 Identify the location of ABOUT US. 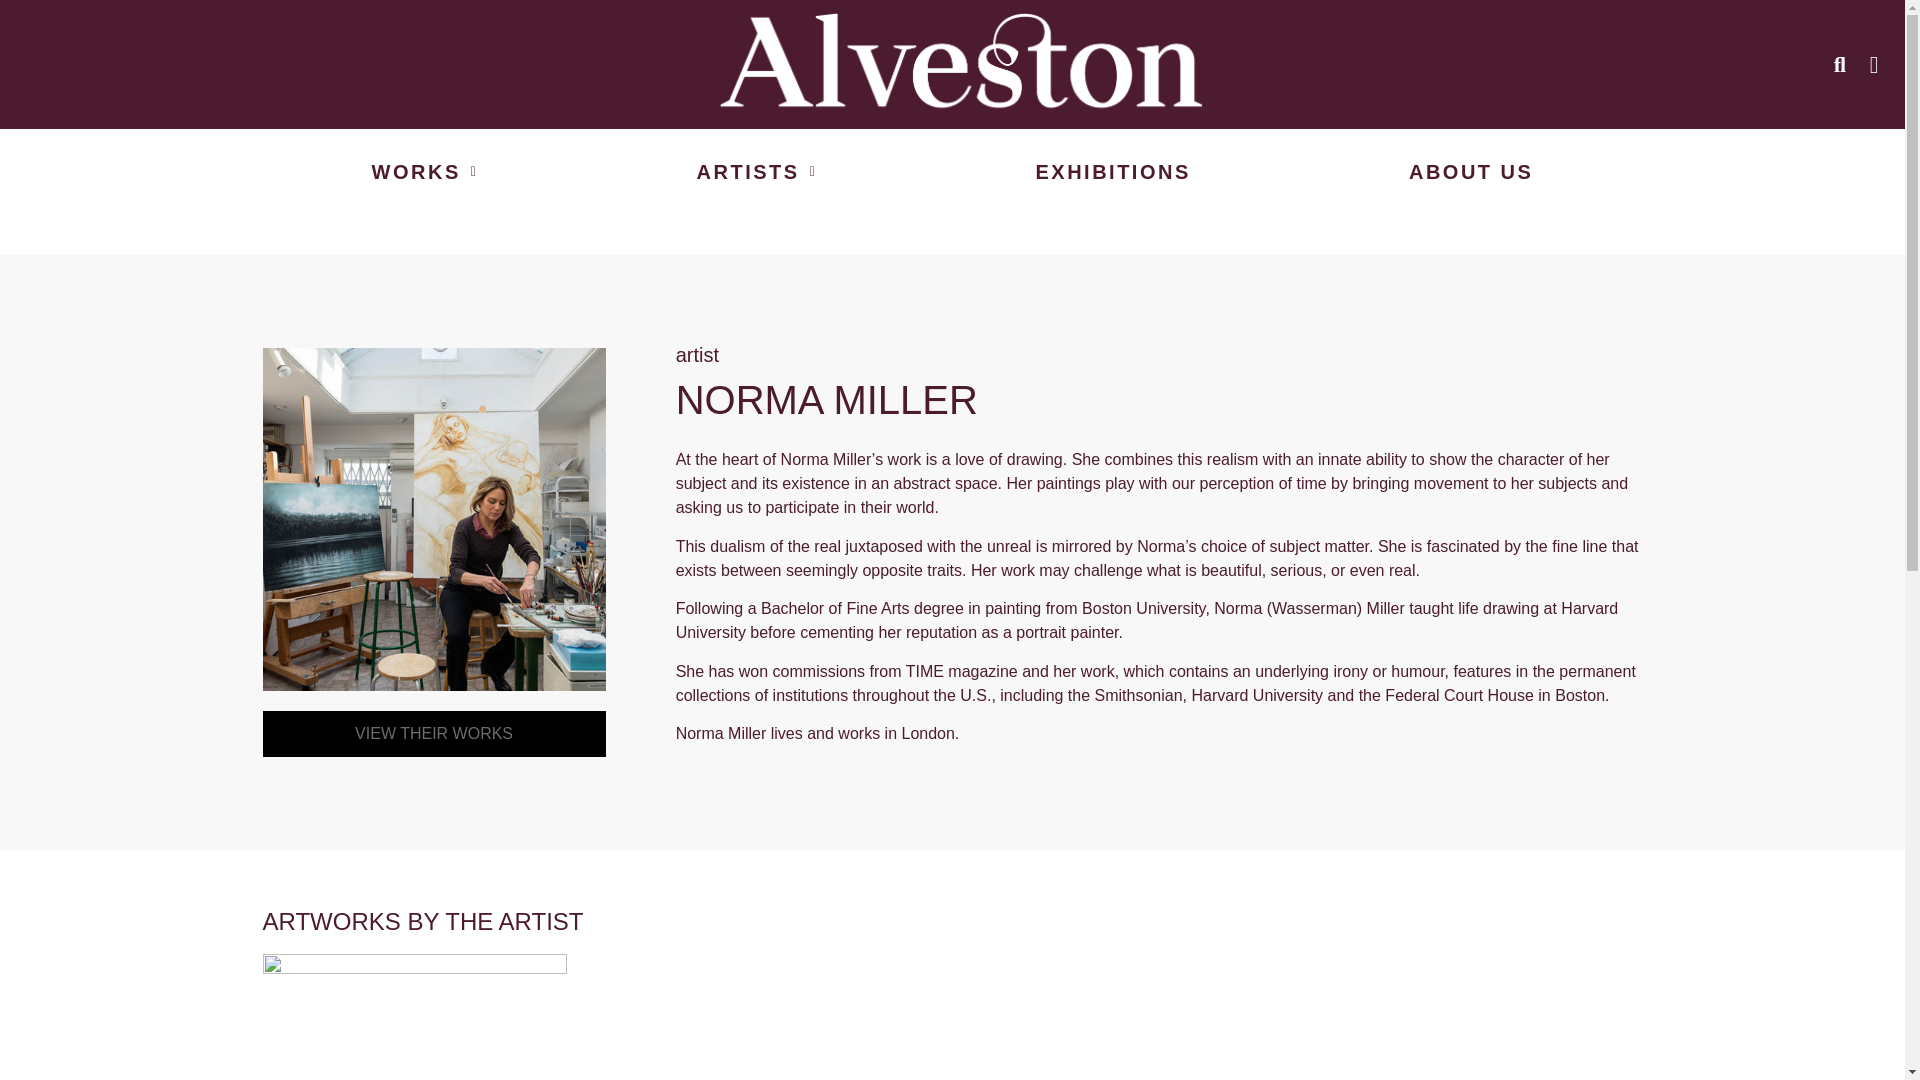
(1471, 172).